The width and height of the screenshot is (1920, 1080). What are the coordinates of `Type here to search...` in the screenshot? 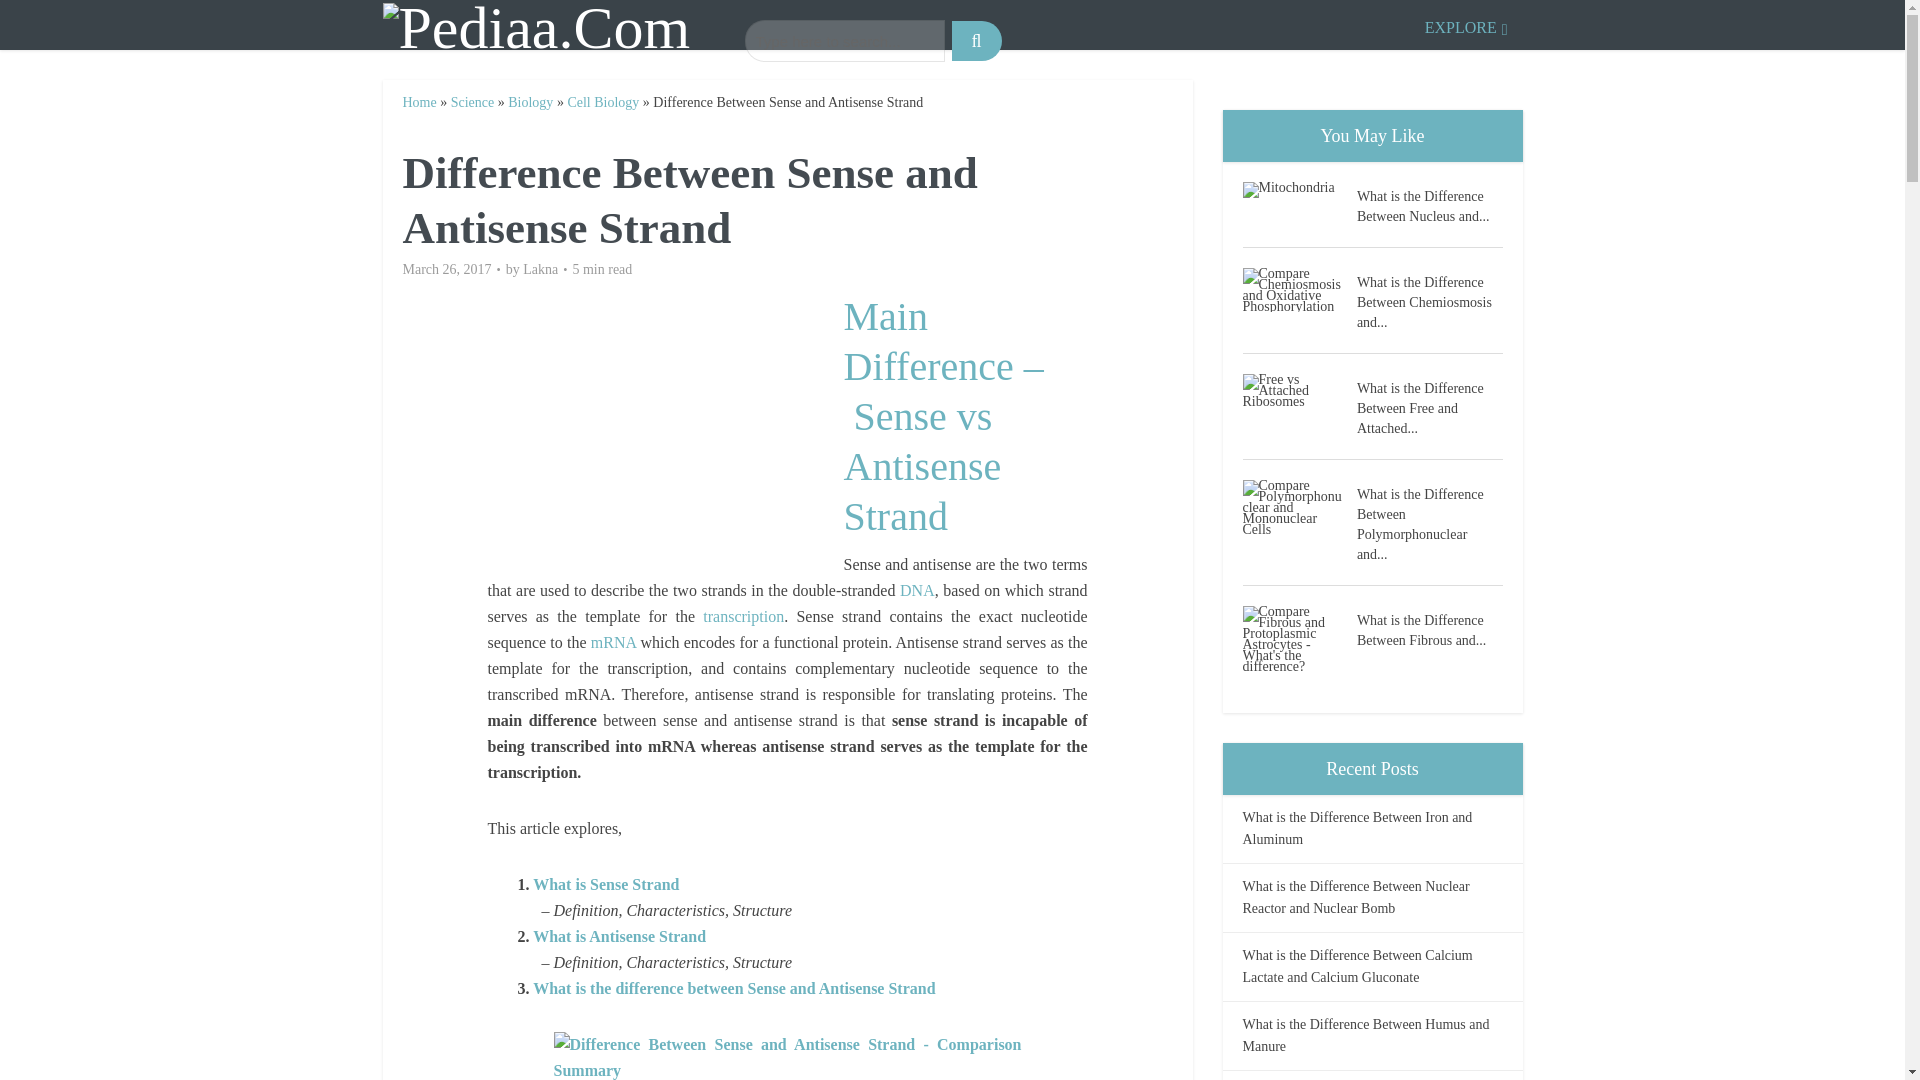 It's located at (844, 40).